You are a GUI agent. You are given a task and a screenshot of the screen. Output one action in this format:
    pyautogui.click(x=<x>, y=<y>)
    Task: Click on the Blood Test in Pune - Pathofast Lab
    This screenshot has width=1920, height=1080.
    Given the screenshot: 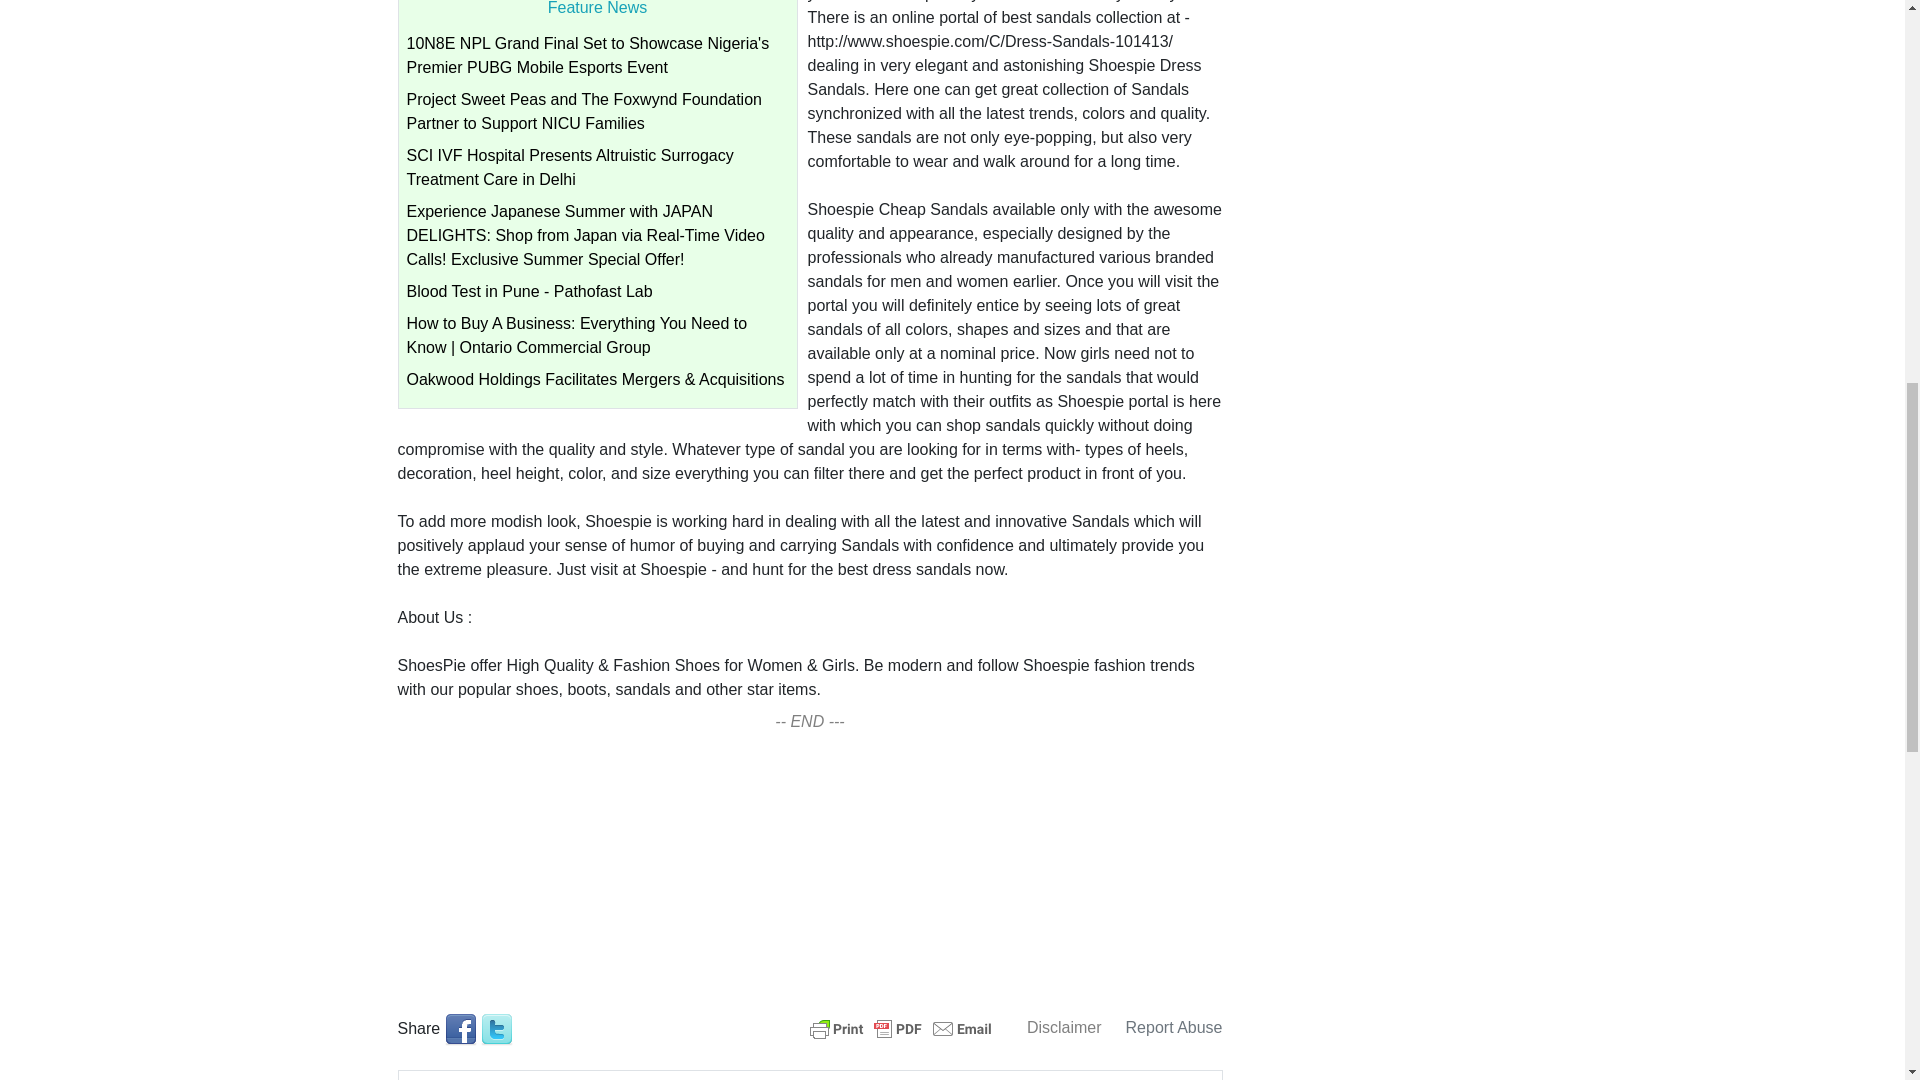 What is the action you would take?
    pyautogui.click(x=528, y=291)
    